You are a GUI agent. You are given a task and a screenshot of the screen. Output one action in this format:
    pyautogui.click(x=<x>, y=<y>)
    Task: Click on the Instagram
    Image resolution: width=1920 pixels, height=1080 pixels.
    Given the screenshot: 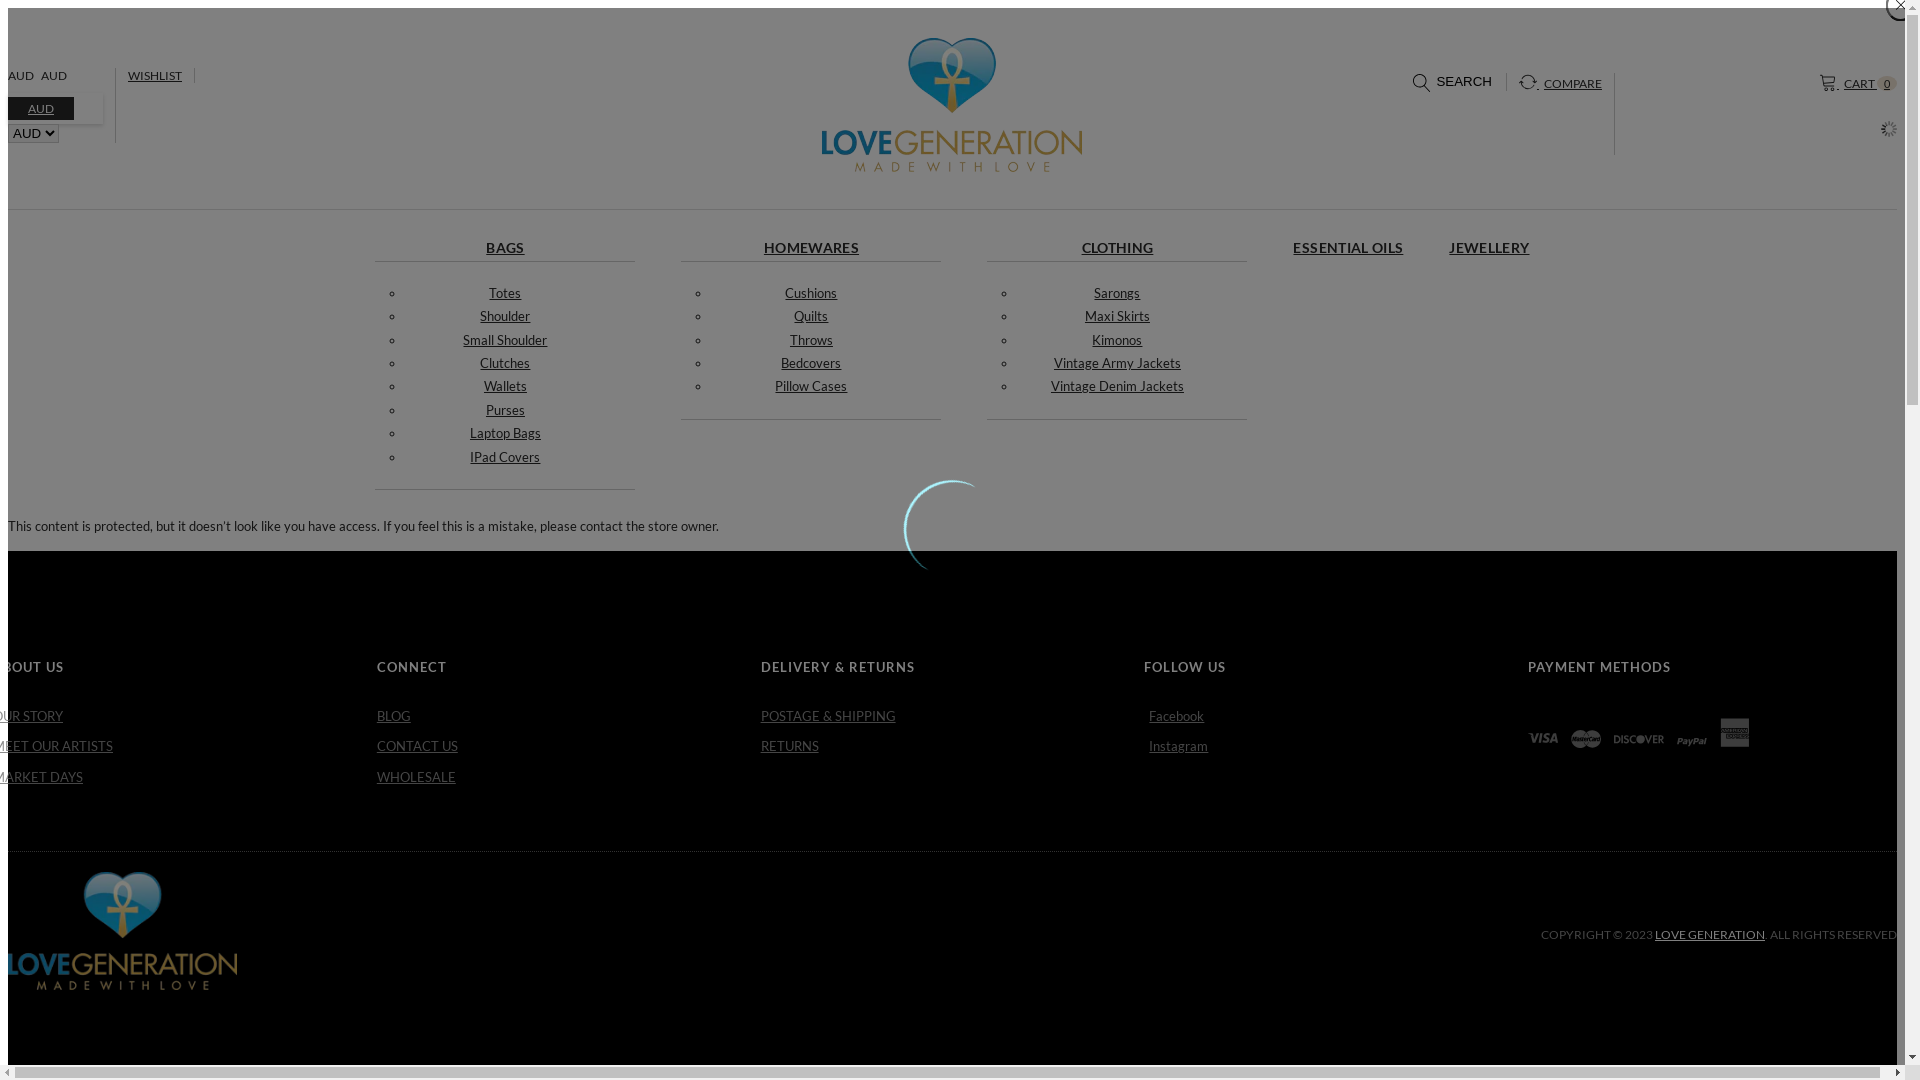 What is the action you would take?
    pyautogui.click(x=1336, y=746)
    